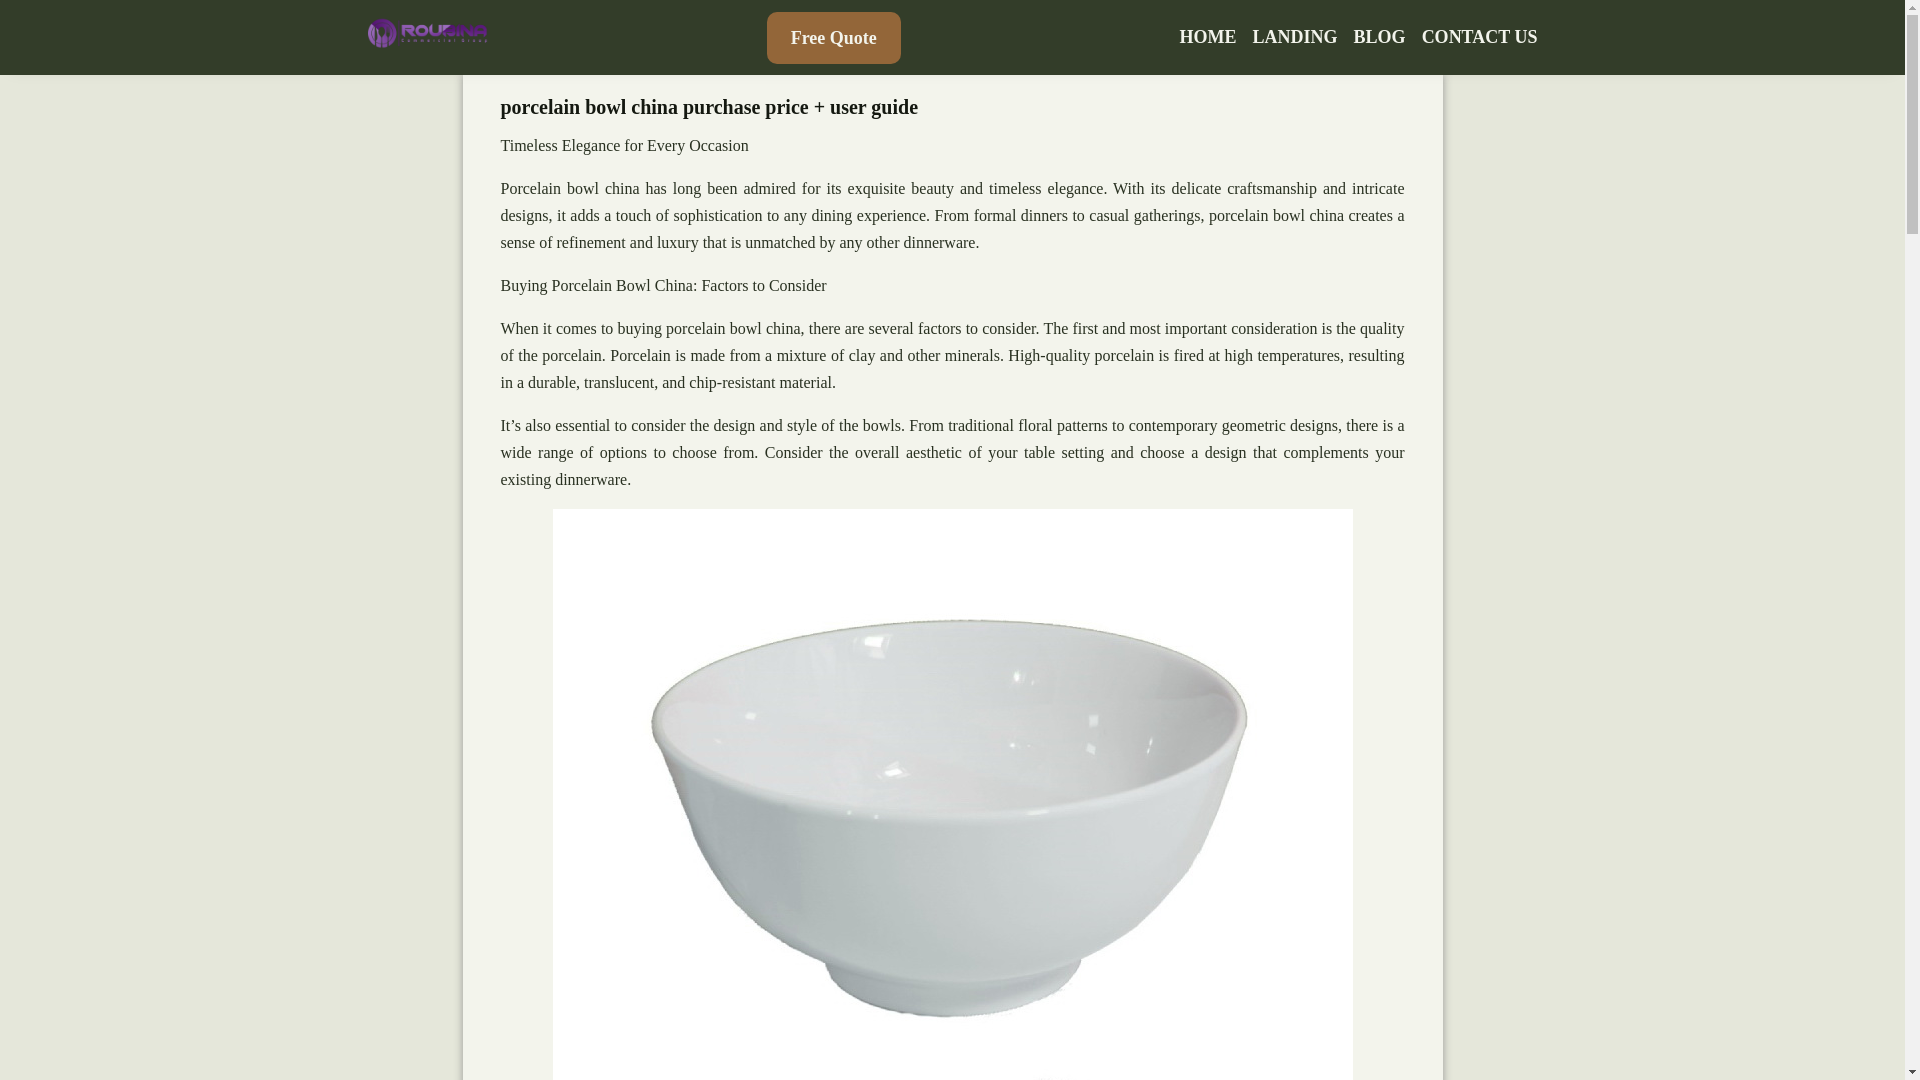 The image size is (1920, 1080). What do you see at coordinates (1296, 37) in the screenshot?
I see `LANDING` at bounding box center [1296, 37].